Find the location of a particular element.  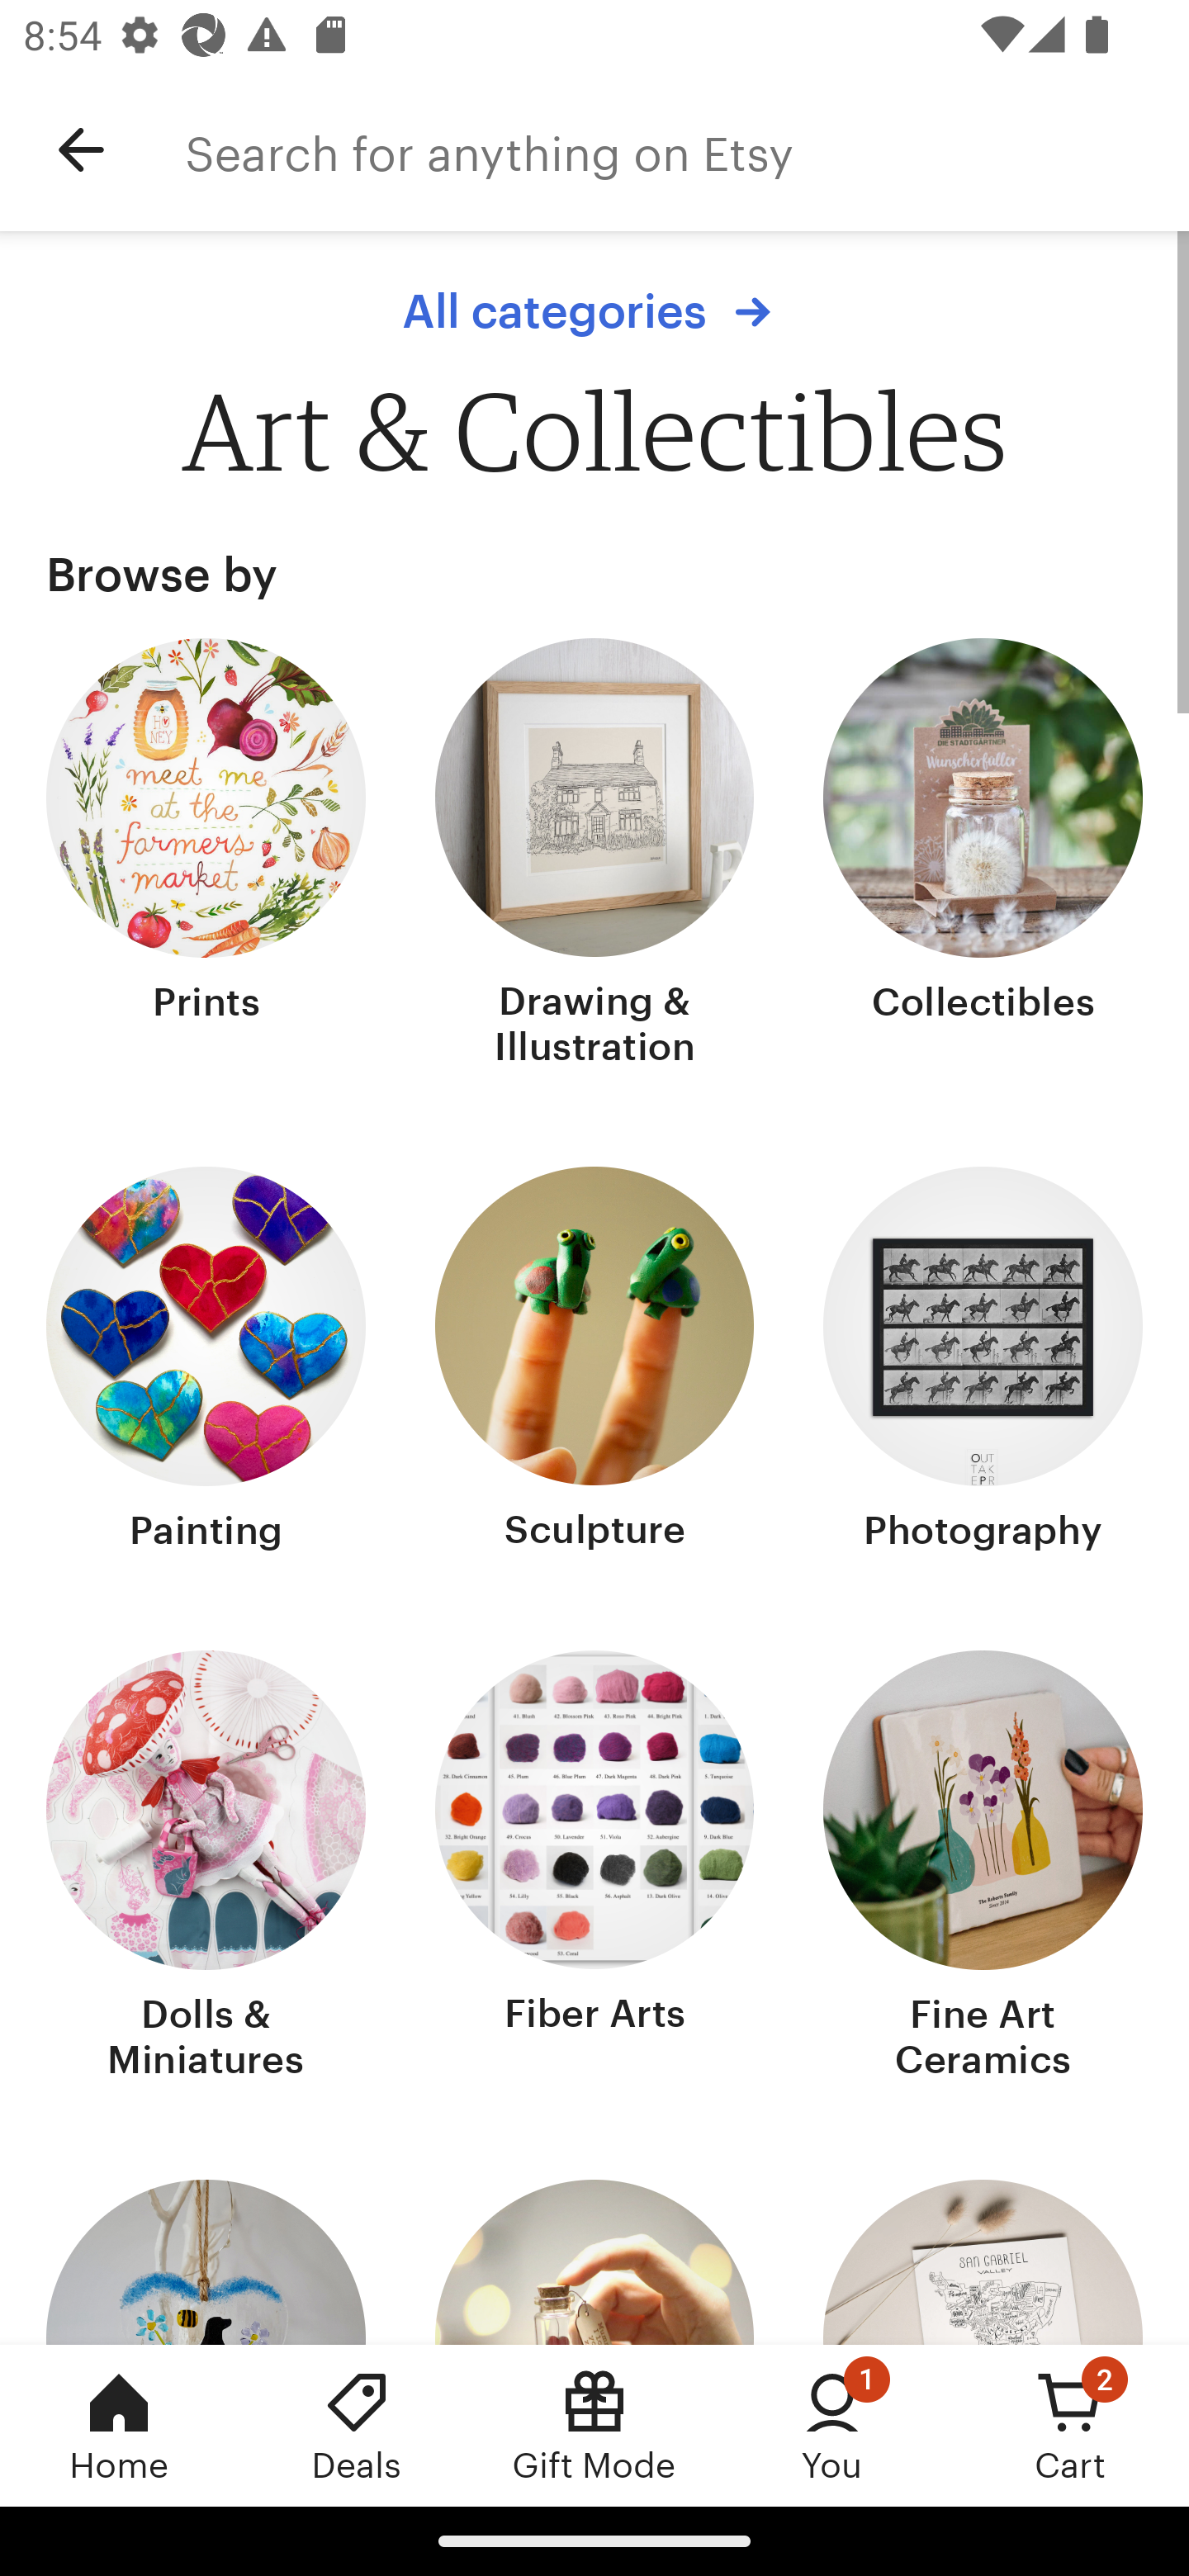

Deals is located at coordinates (357, 2425).